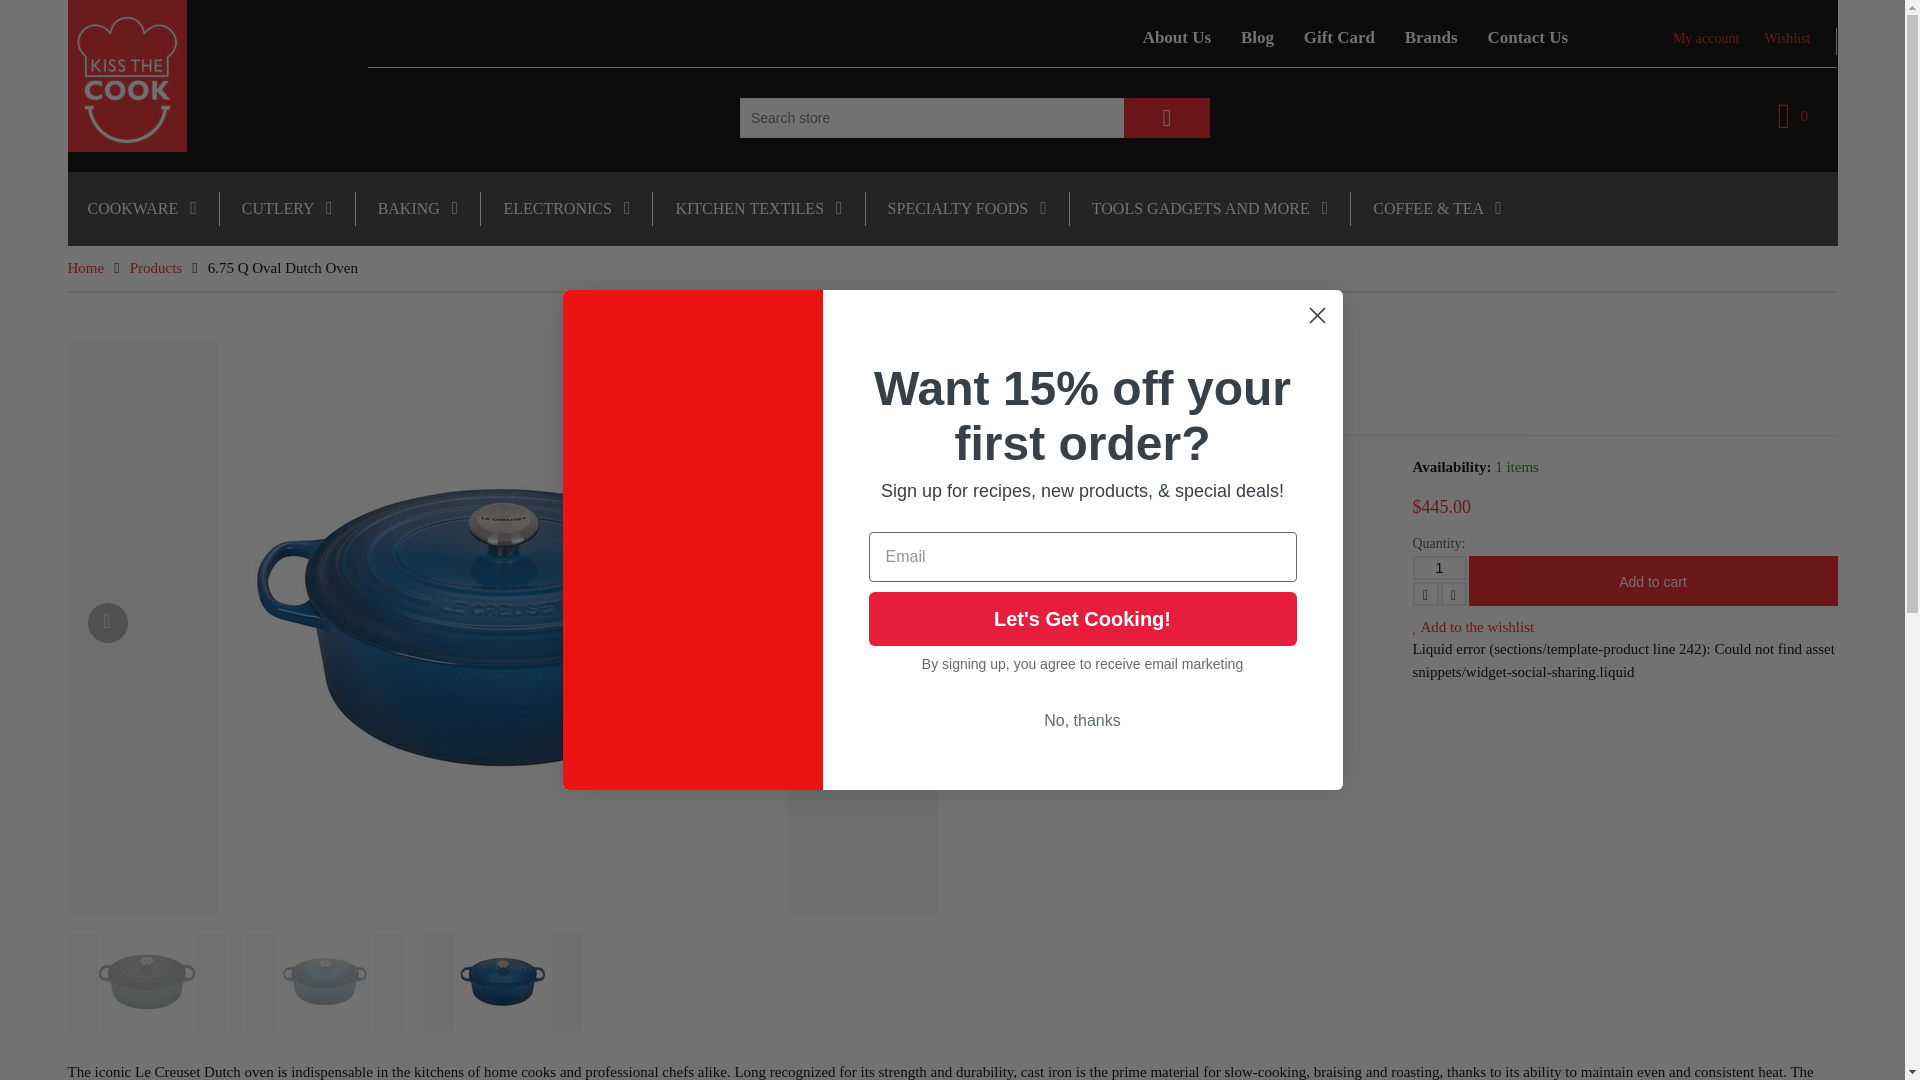 This screenshot has width=1920, height=1080. Describe the element at coordinates (1787, 38) in the screenshot. I see `Wishlist` at that location.